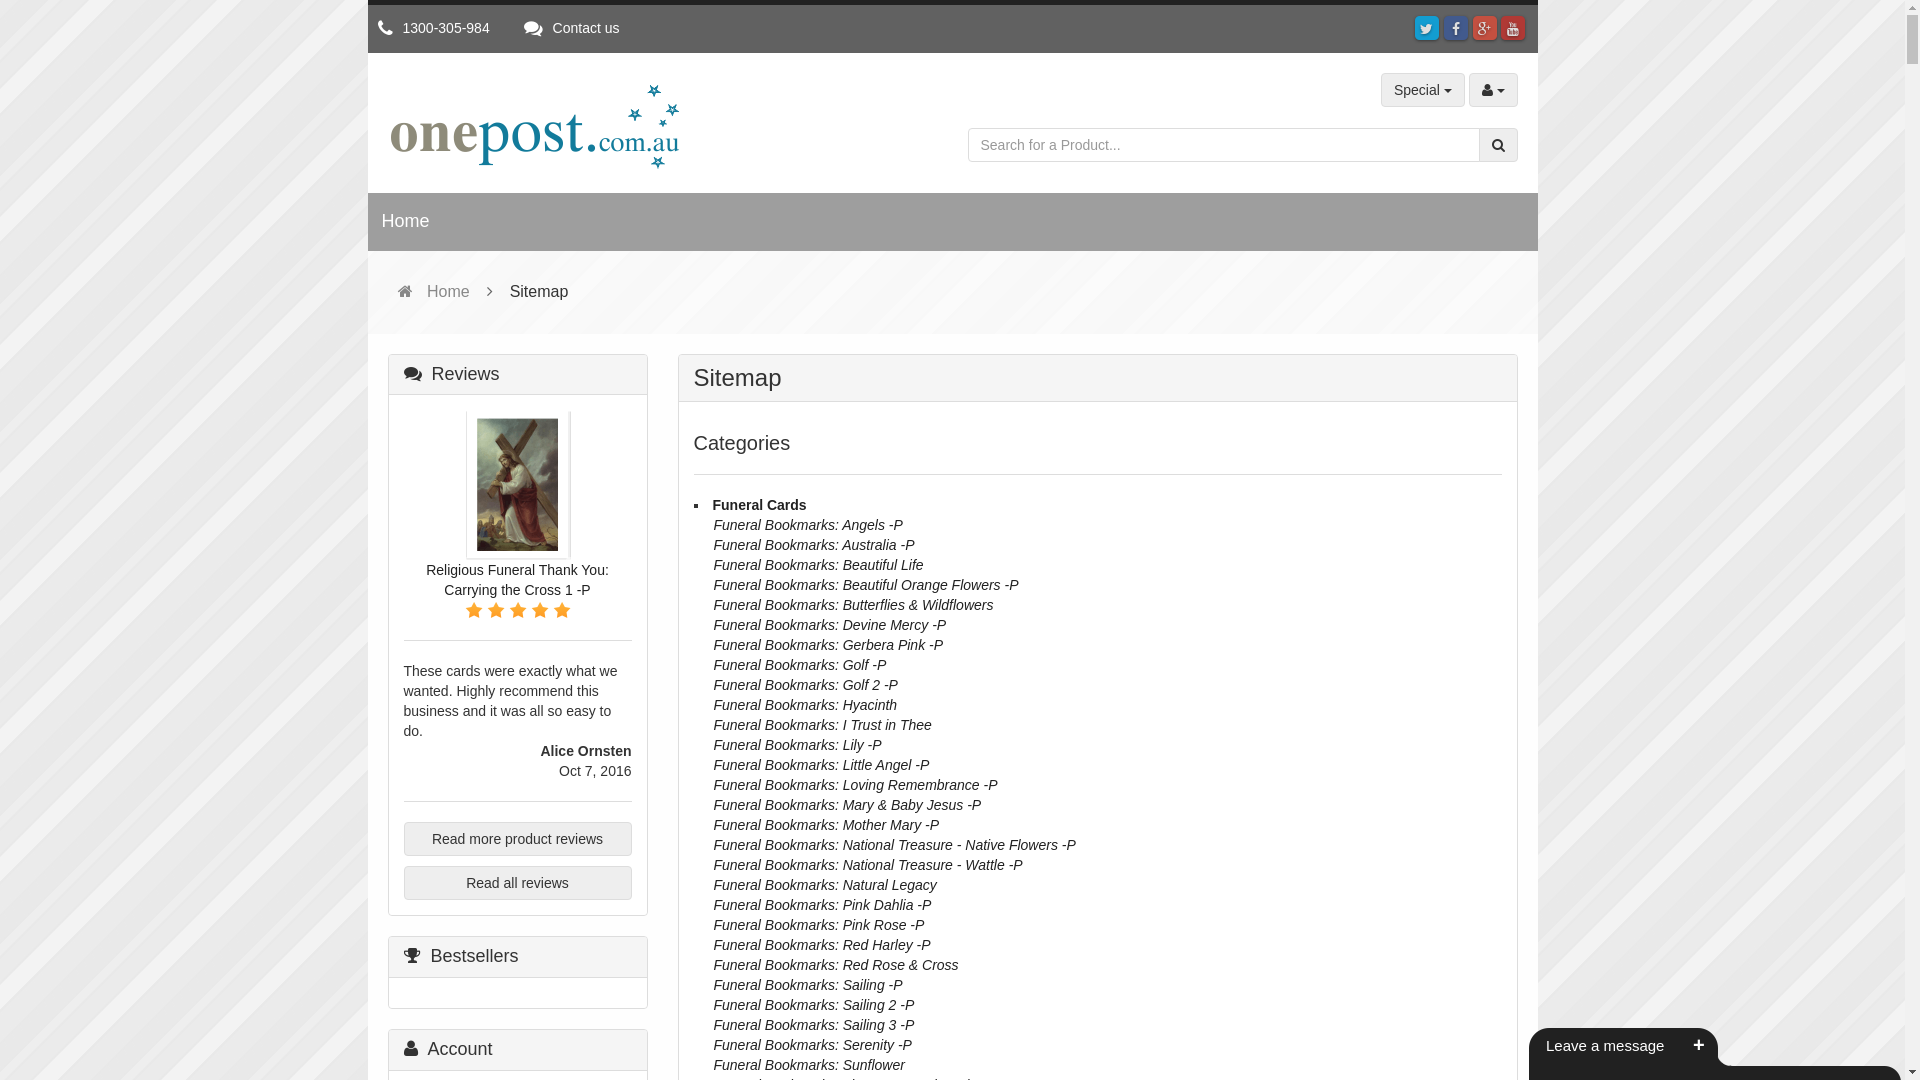  Describe the element at coordinates (830, 625) in the screenshot. I see `Funeral Bookmarks: Devine Mercy -P` at that location.